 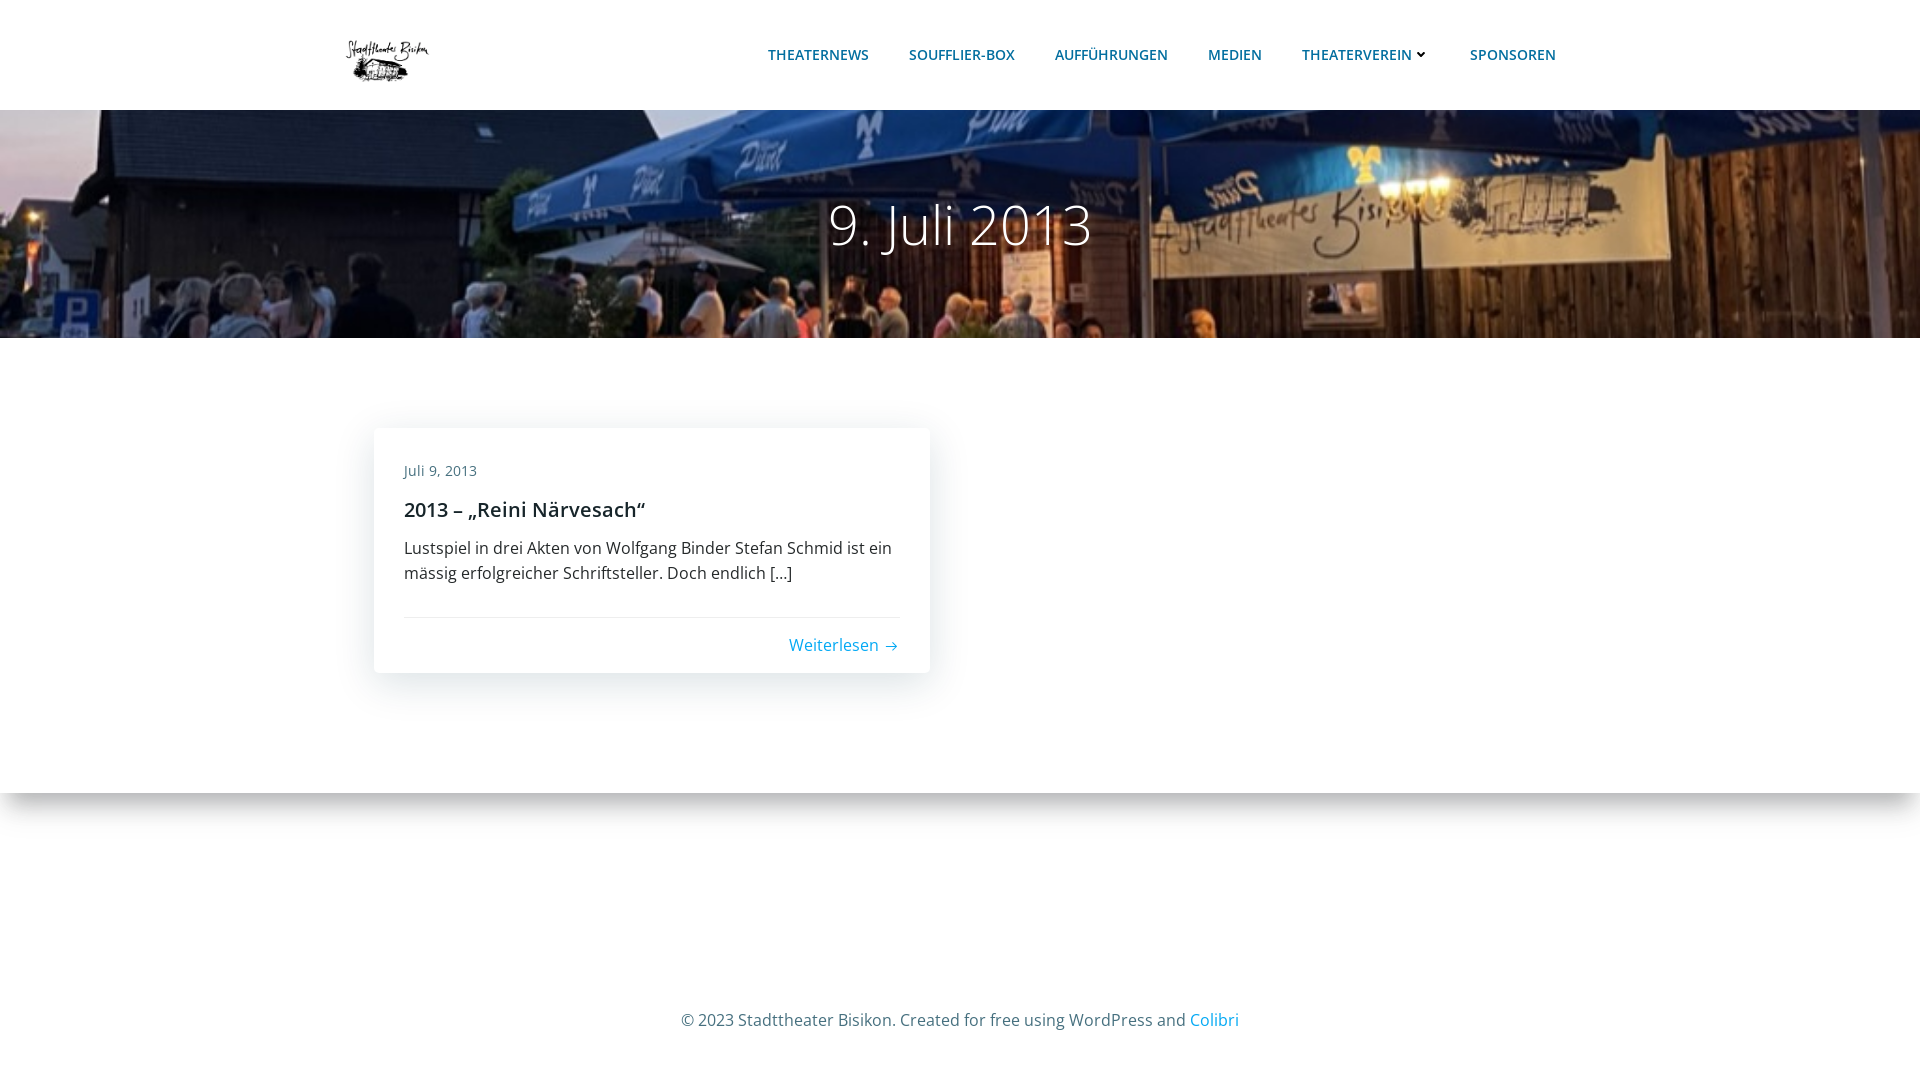 I want to click on Colibri, so click(x=1214, y=1020).